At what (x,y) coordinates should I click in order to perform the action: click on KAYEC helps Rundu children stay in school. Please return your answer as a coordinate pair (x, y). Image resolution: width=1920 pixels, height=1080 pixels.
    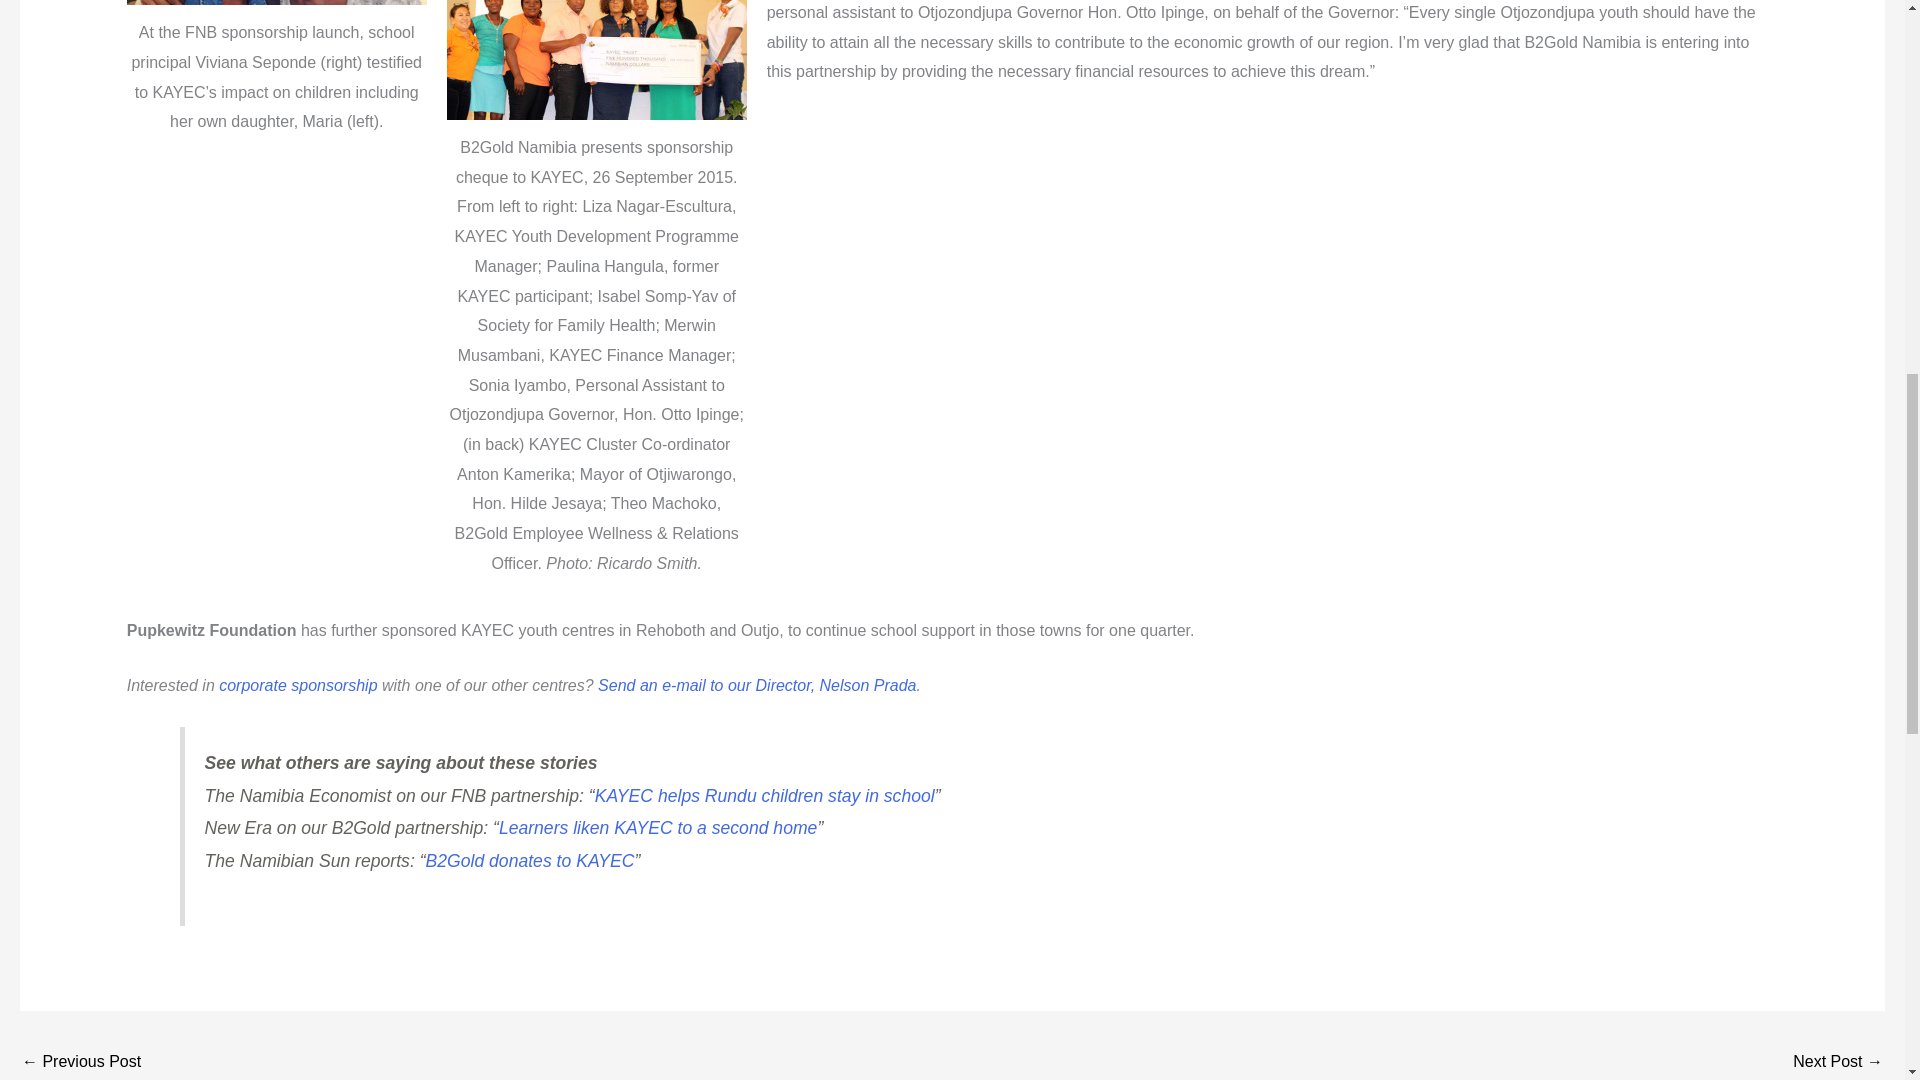
    Looking at the image, I should click on (765, 796).